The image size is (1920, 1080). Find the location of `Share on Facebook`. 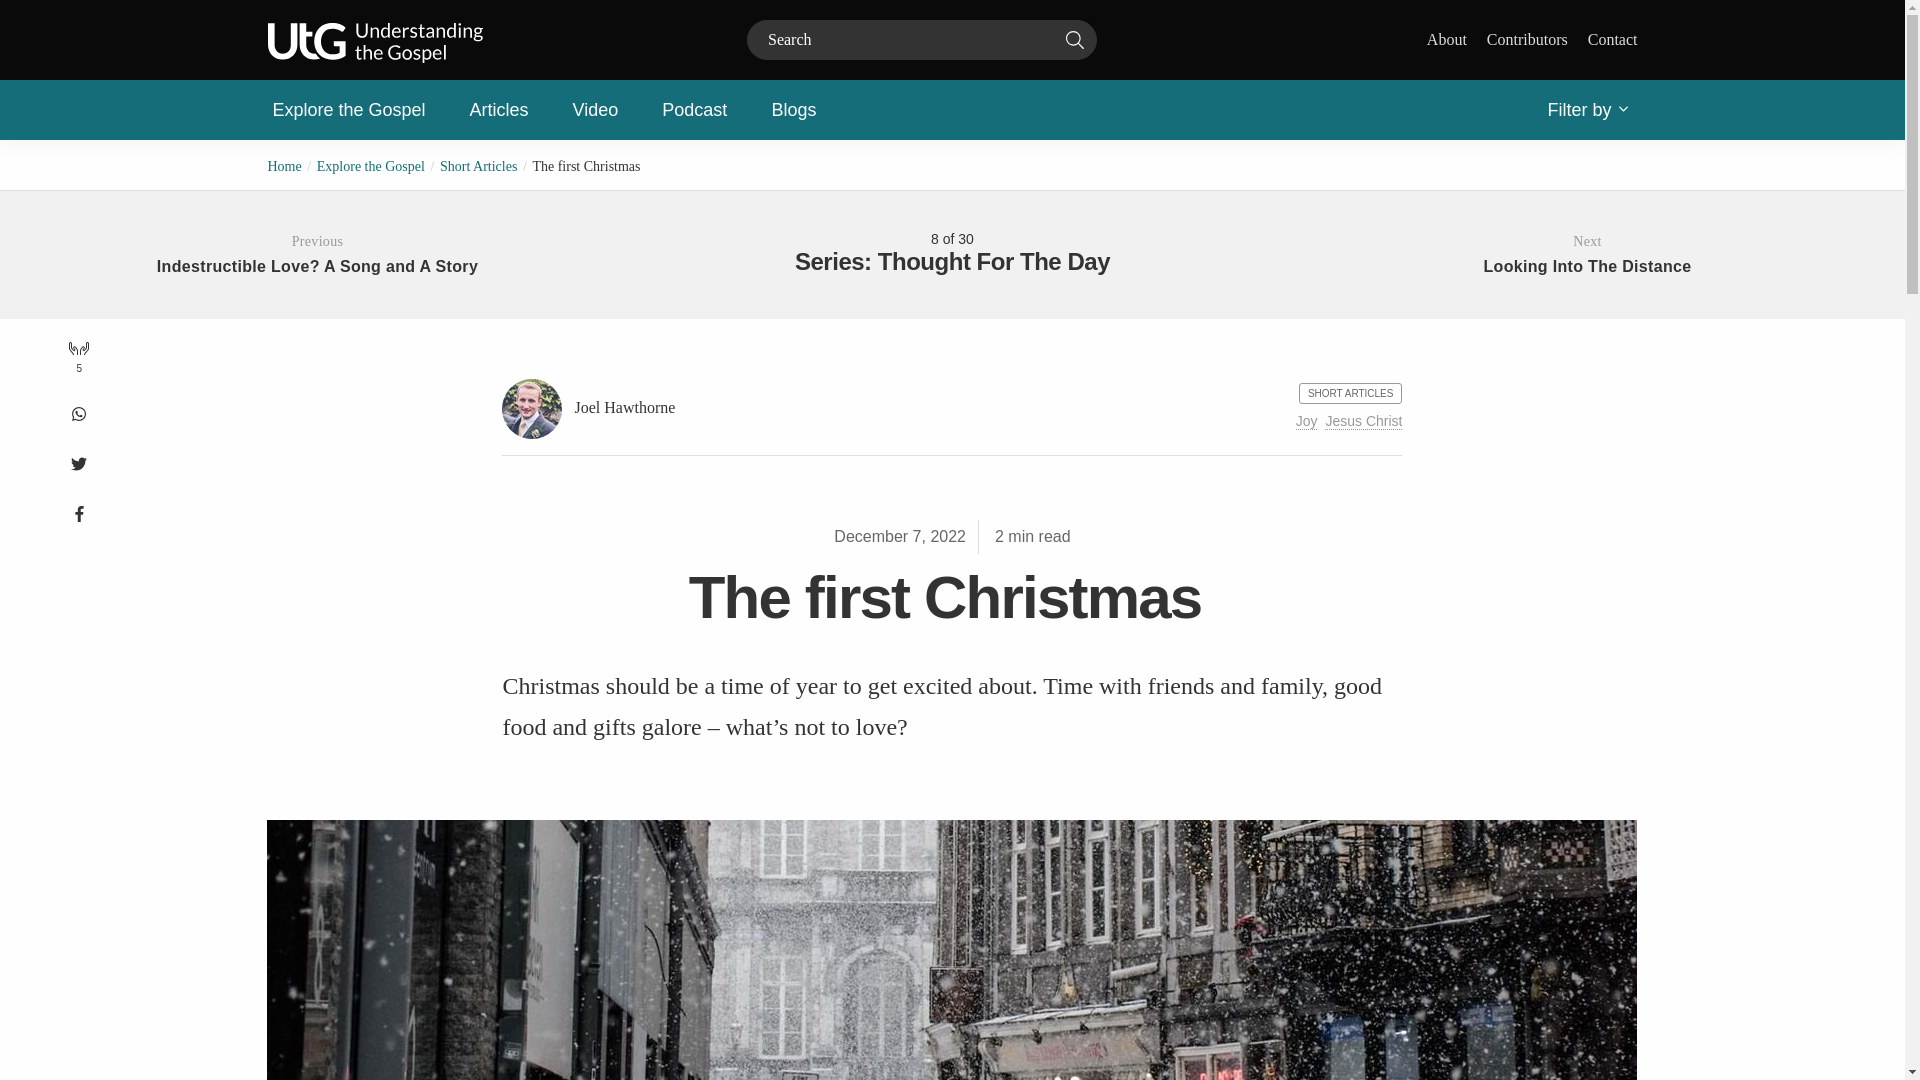

Share on Facebook is located at coordinates (78, 509).